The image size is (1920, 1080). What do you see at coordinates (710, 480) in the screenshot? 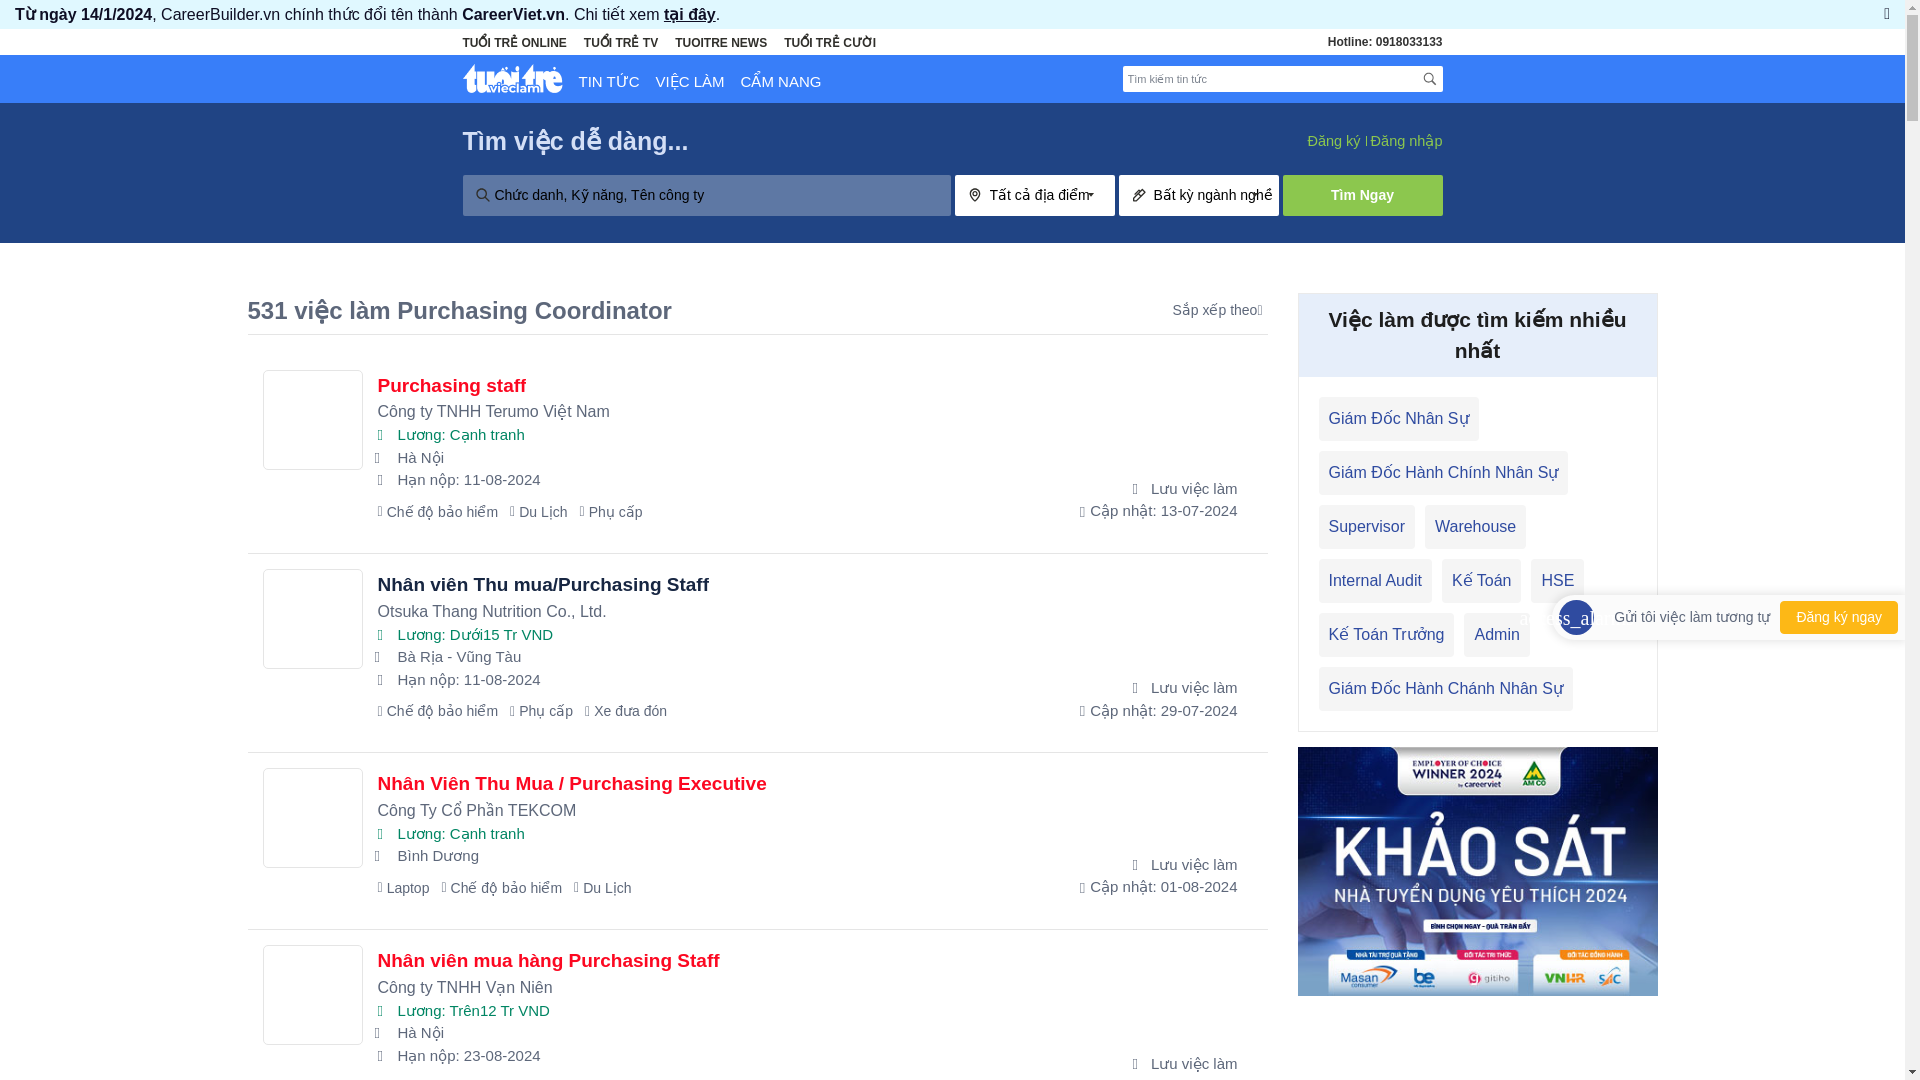
I see `Purchasing staff` at bounding box center [710, 480].